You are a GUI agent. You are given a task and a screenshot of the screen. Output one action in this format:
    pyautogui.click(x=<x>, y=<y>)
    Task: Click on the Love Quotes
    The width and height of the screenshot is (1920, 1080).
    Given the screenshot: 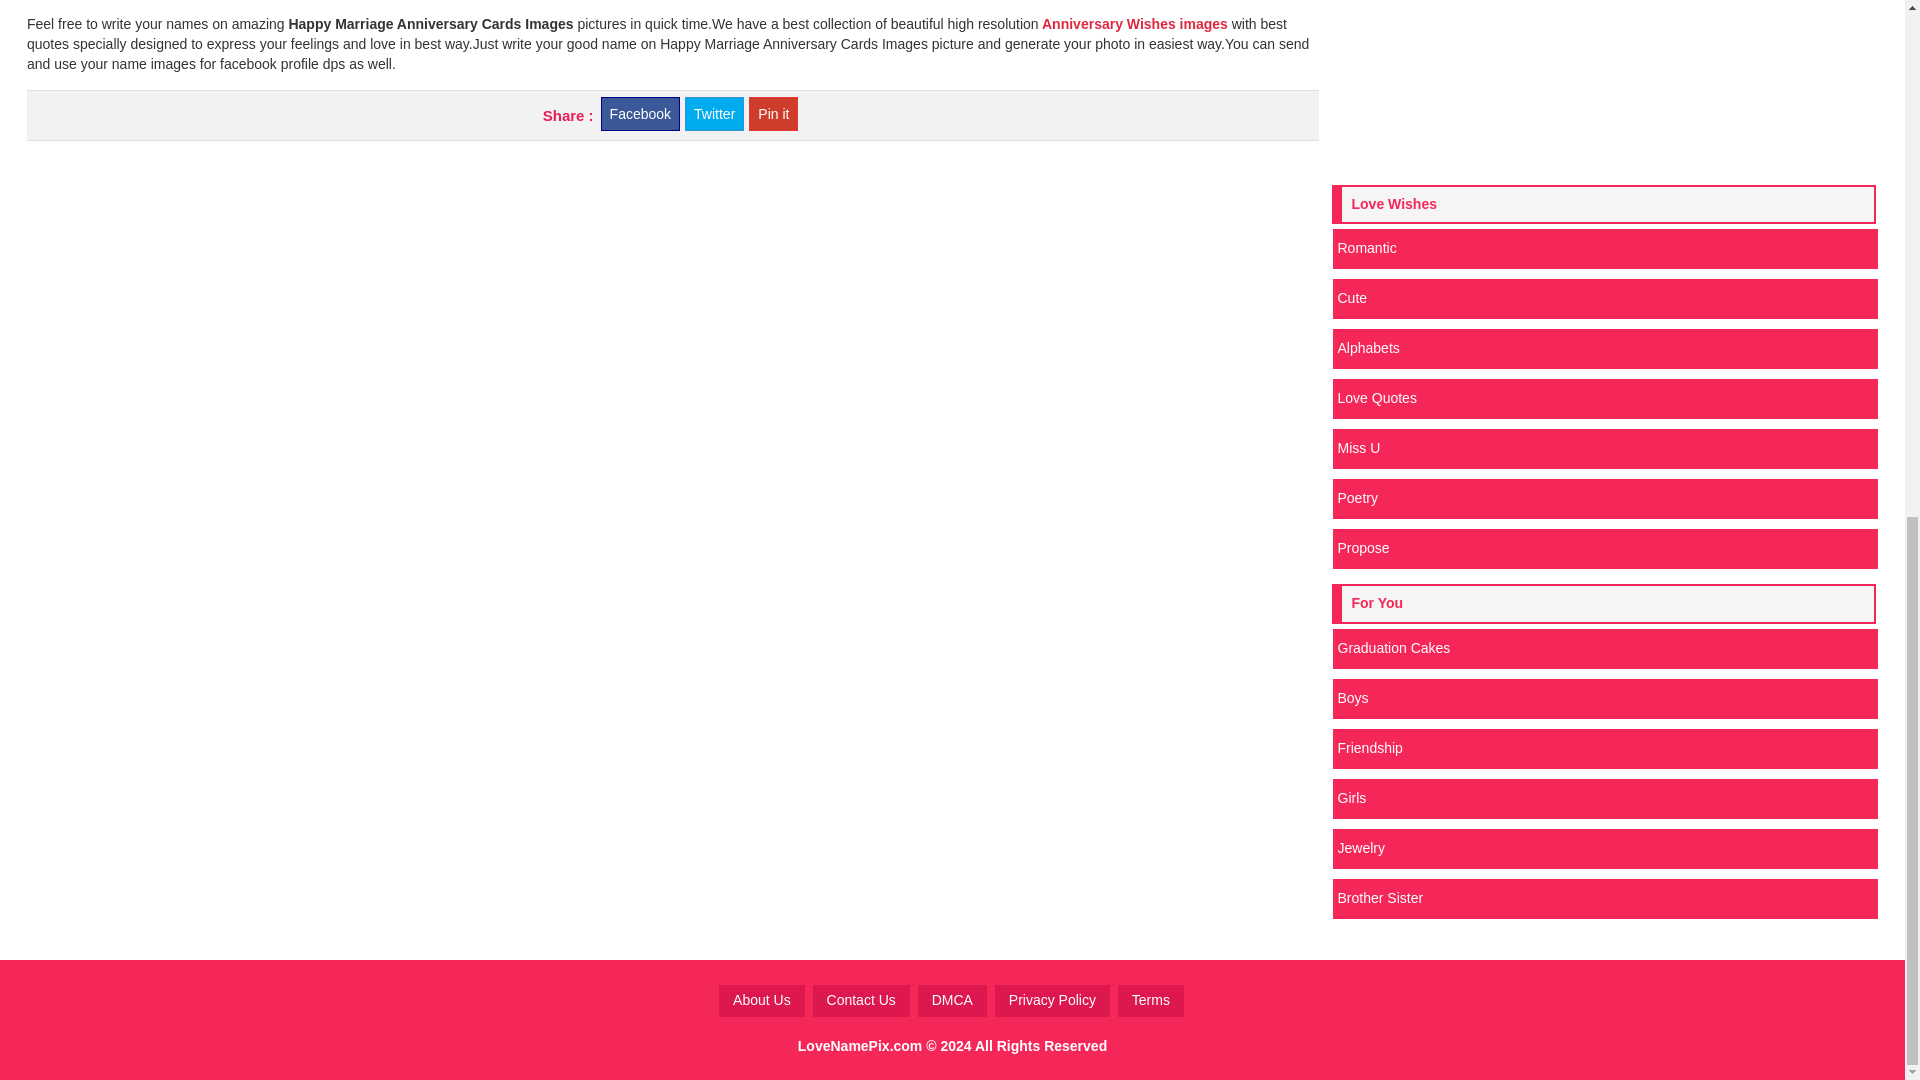 What is the action you would take?
    pyautogui.click(x=1604, y=399)
    